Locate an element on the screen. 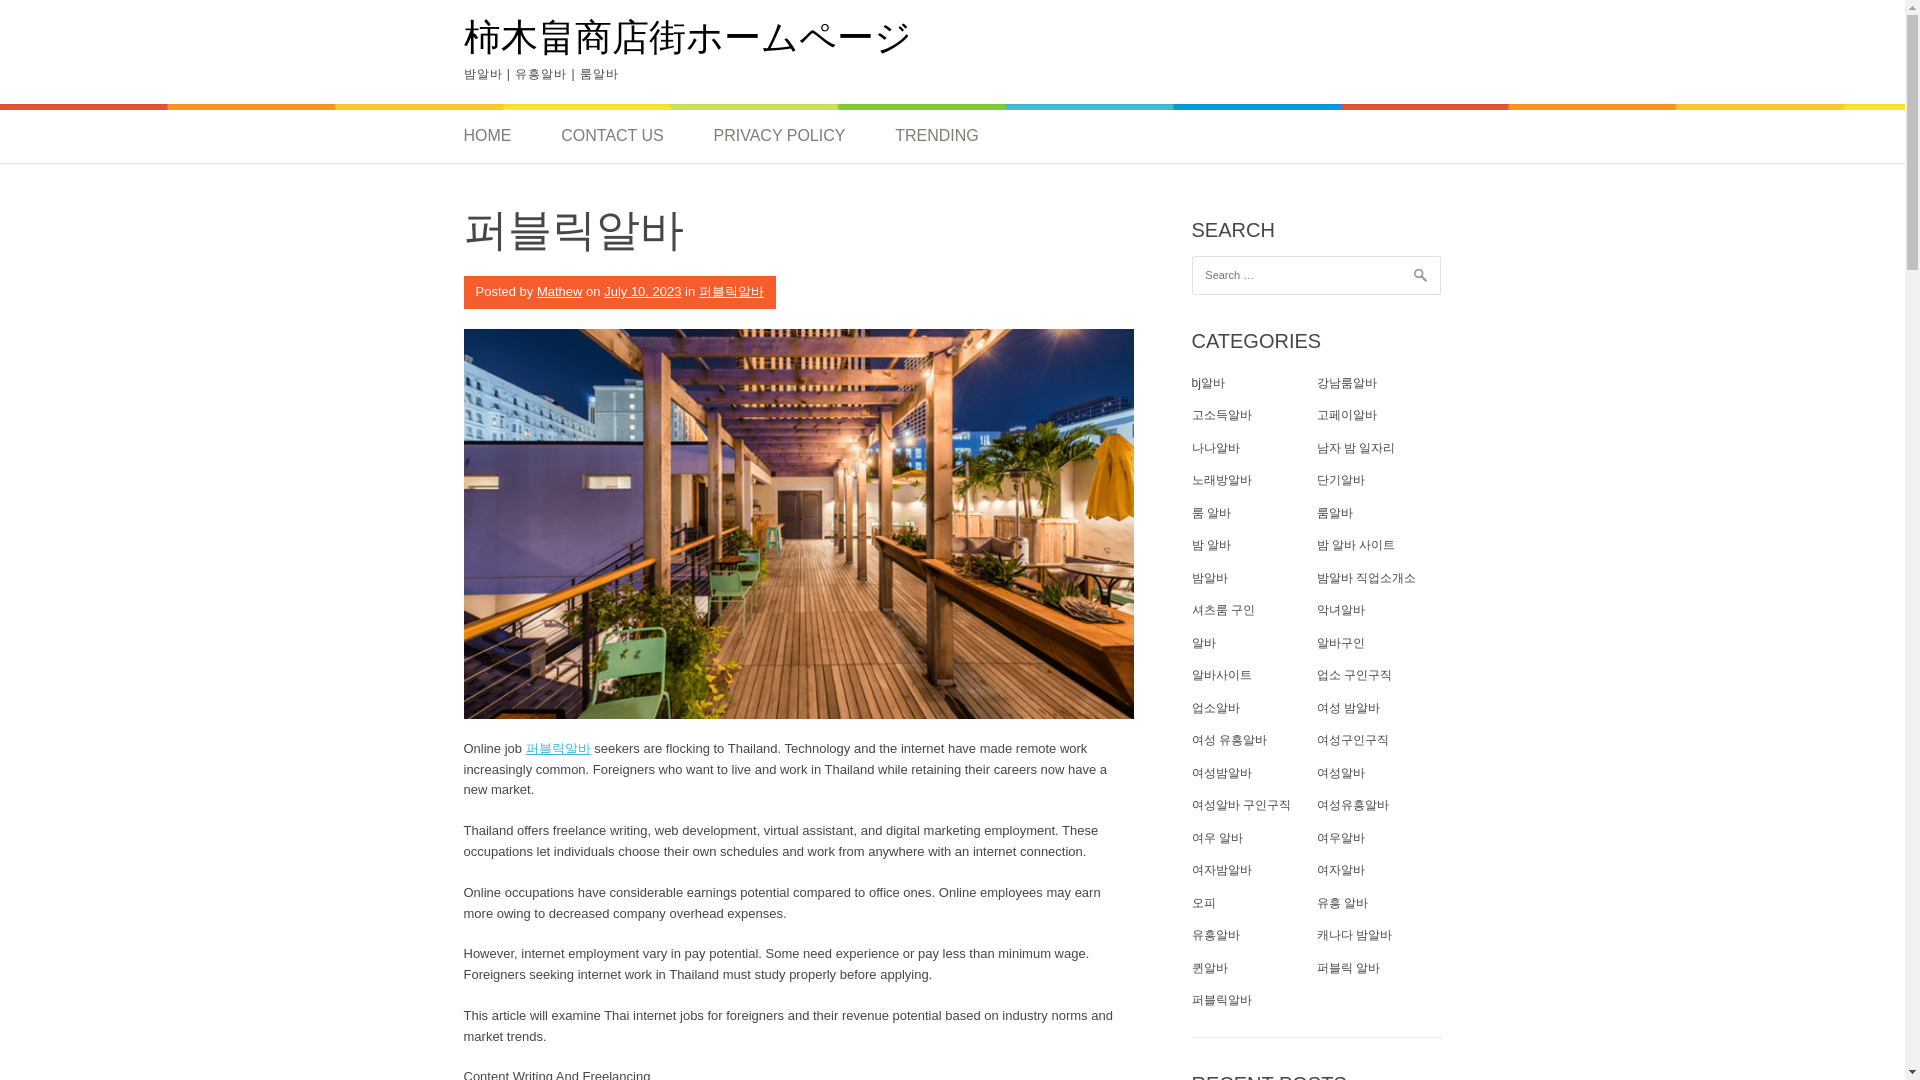  PRIVACY POLICY is located at coordinates (778, 136).